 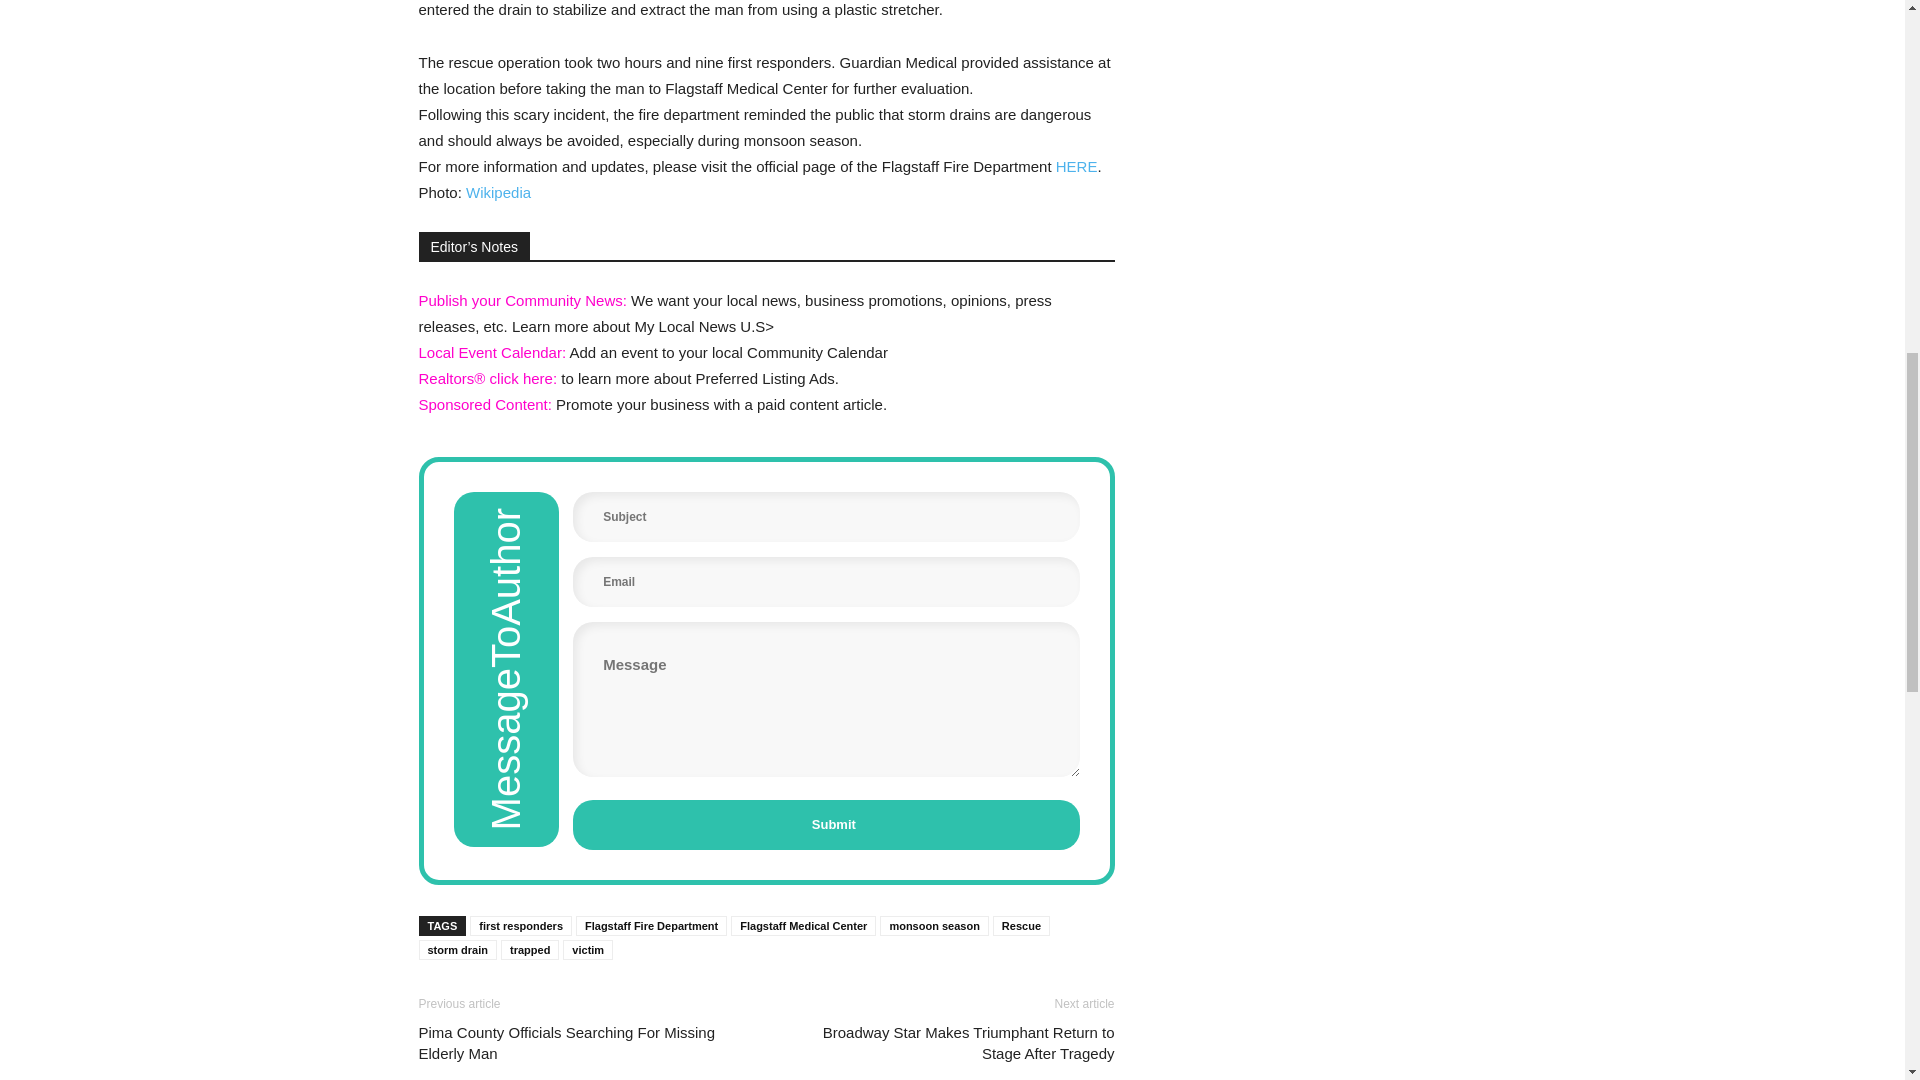 What do you see at coordinates (826, 824) in the screenshot?
I see `Submit` at bounding box center [826, 824].